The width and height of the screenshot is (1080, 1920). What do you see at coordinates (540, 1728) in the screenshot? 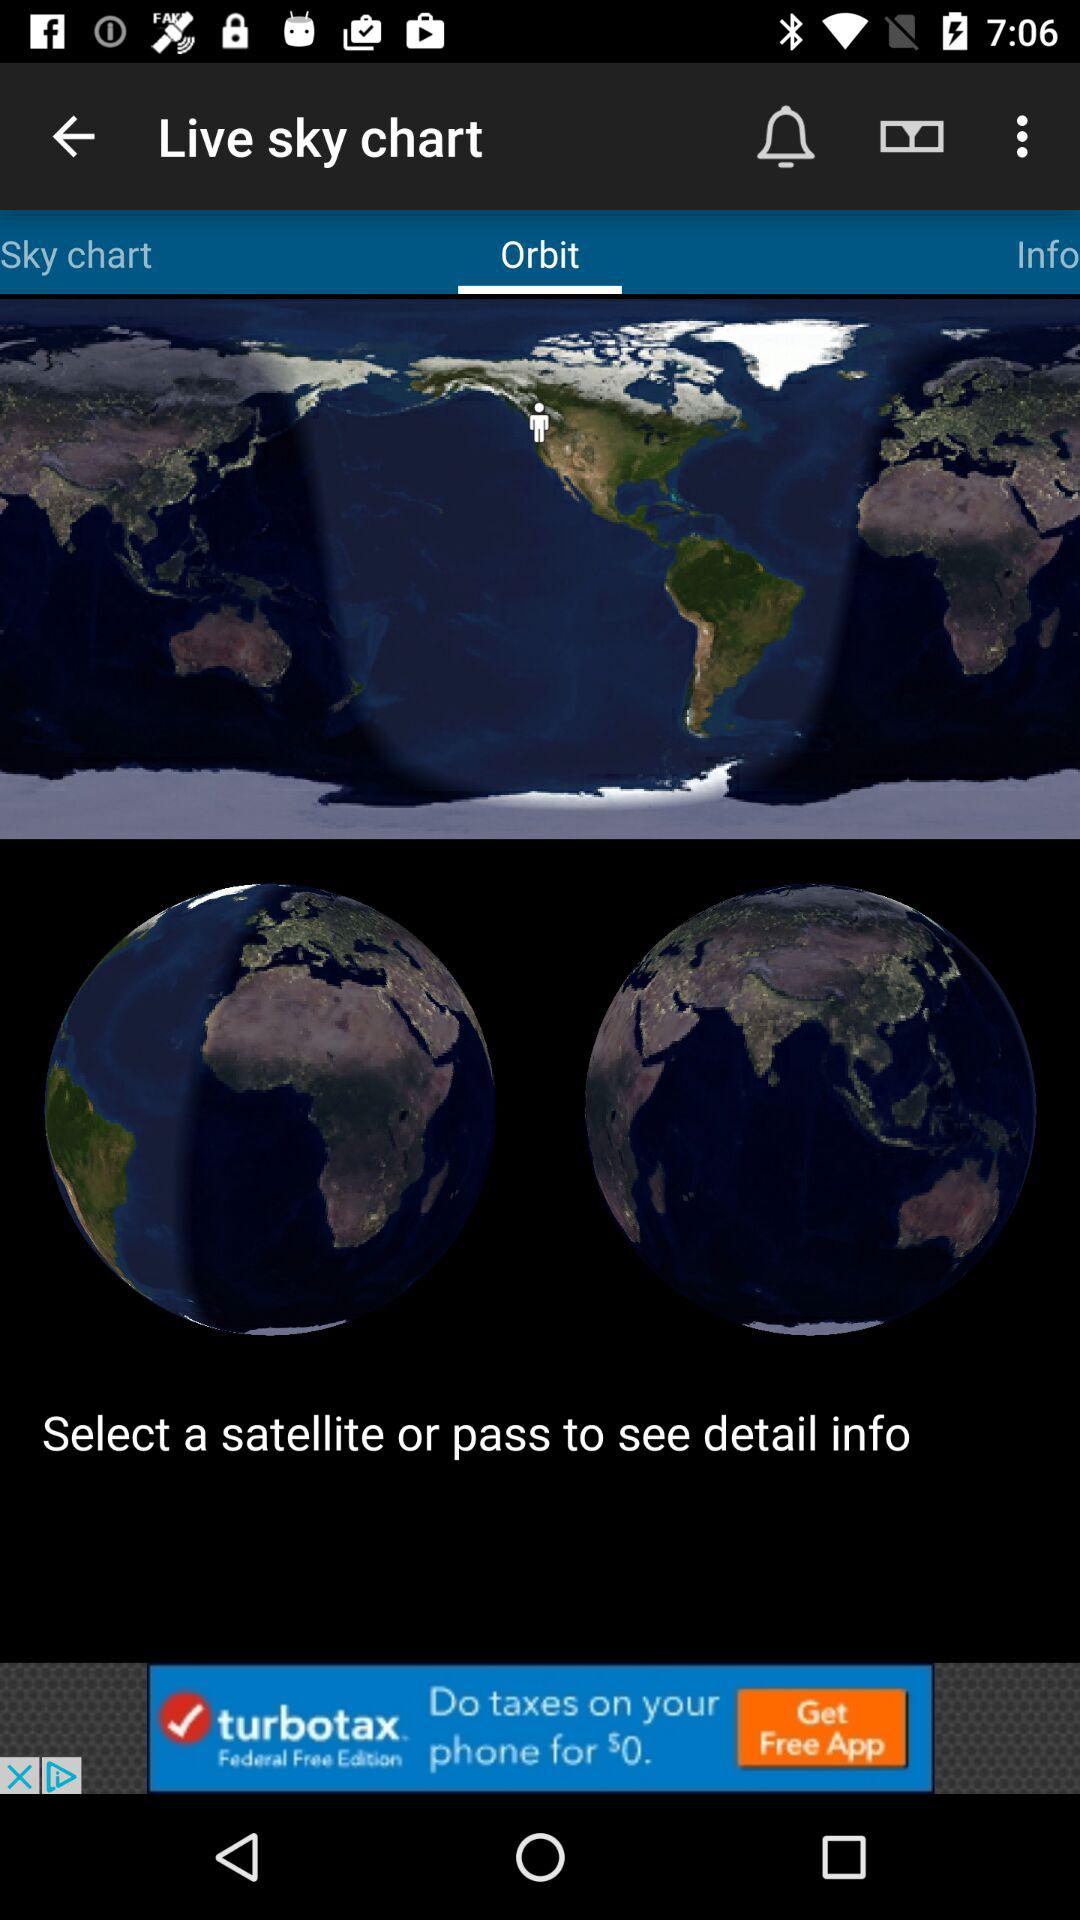
I see `open advertisement` at bounding box center [540, 1728].